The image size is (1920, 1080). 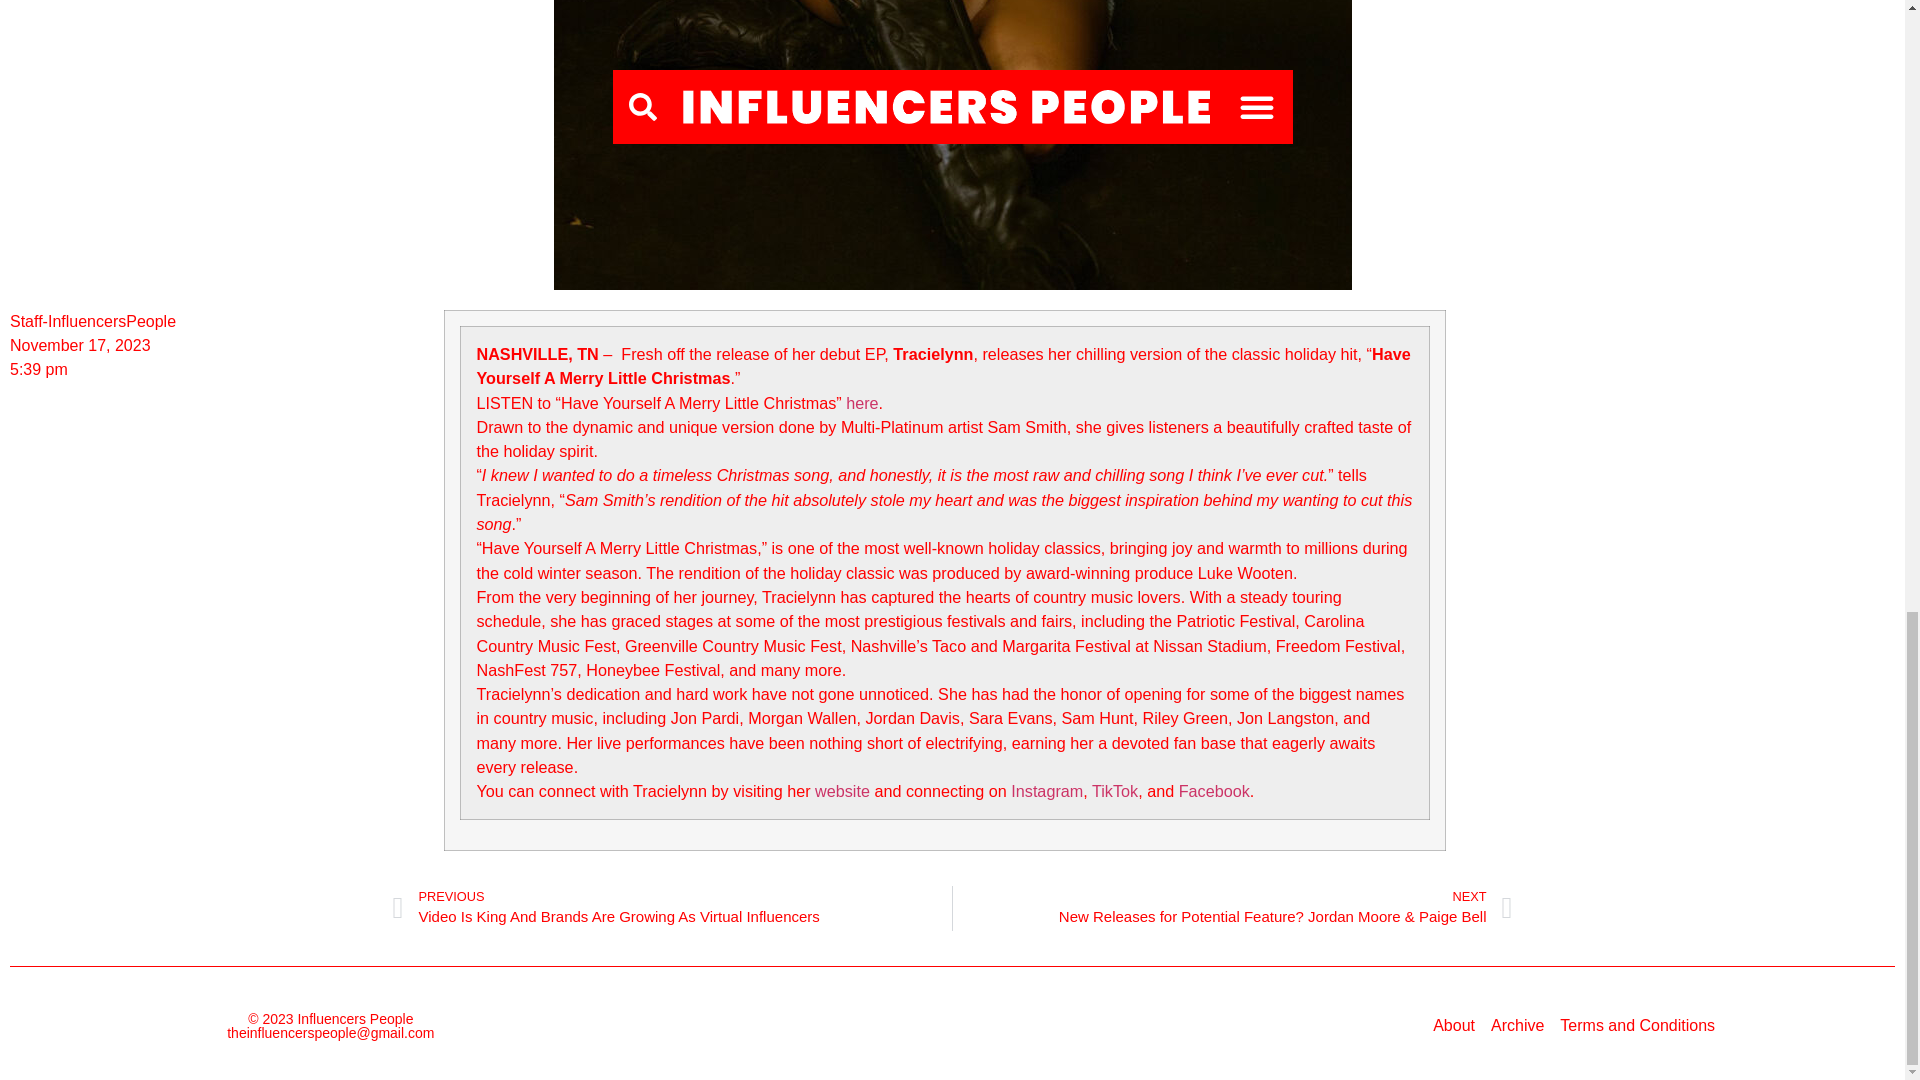 I want to click on here, so click(x=862, y=402).